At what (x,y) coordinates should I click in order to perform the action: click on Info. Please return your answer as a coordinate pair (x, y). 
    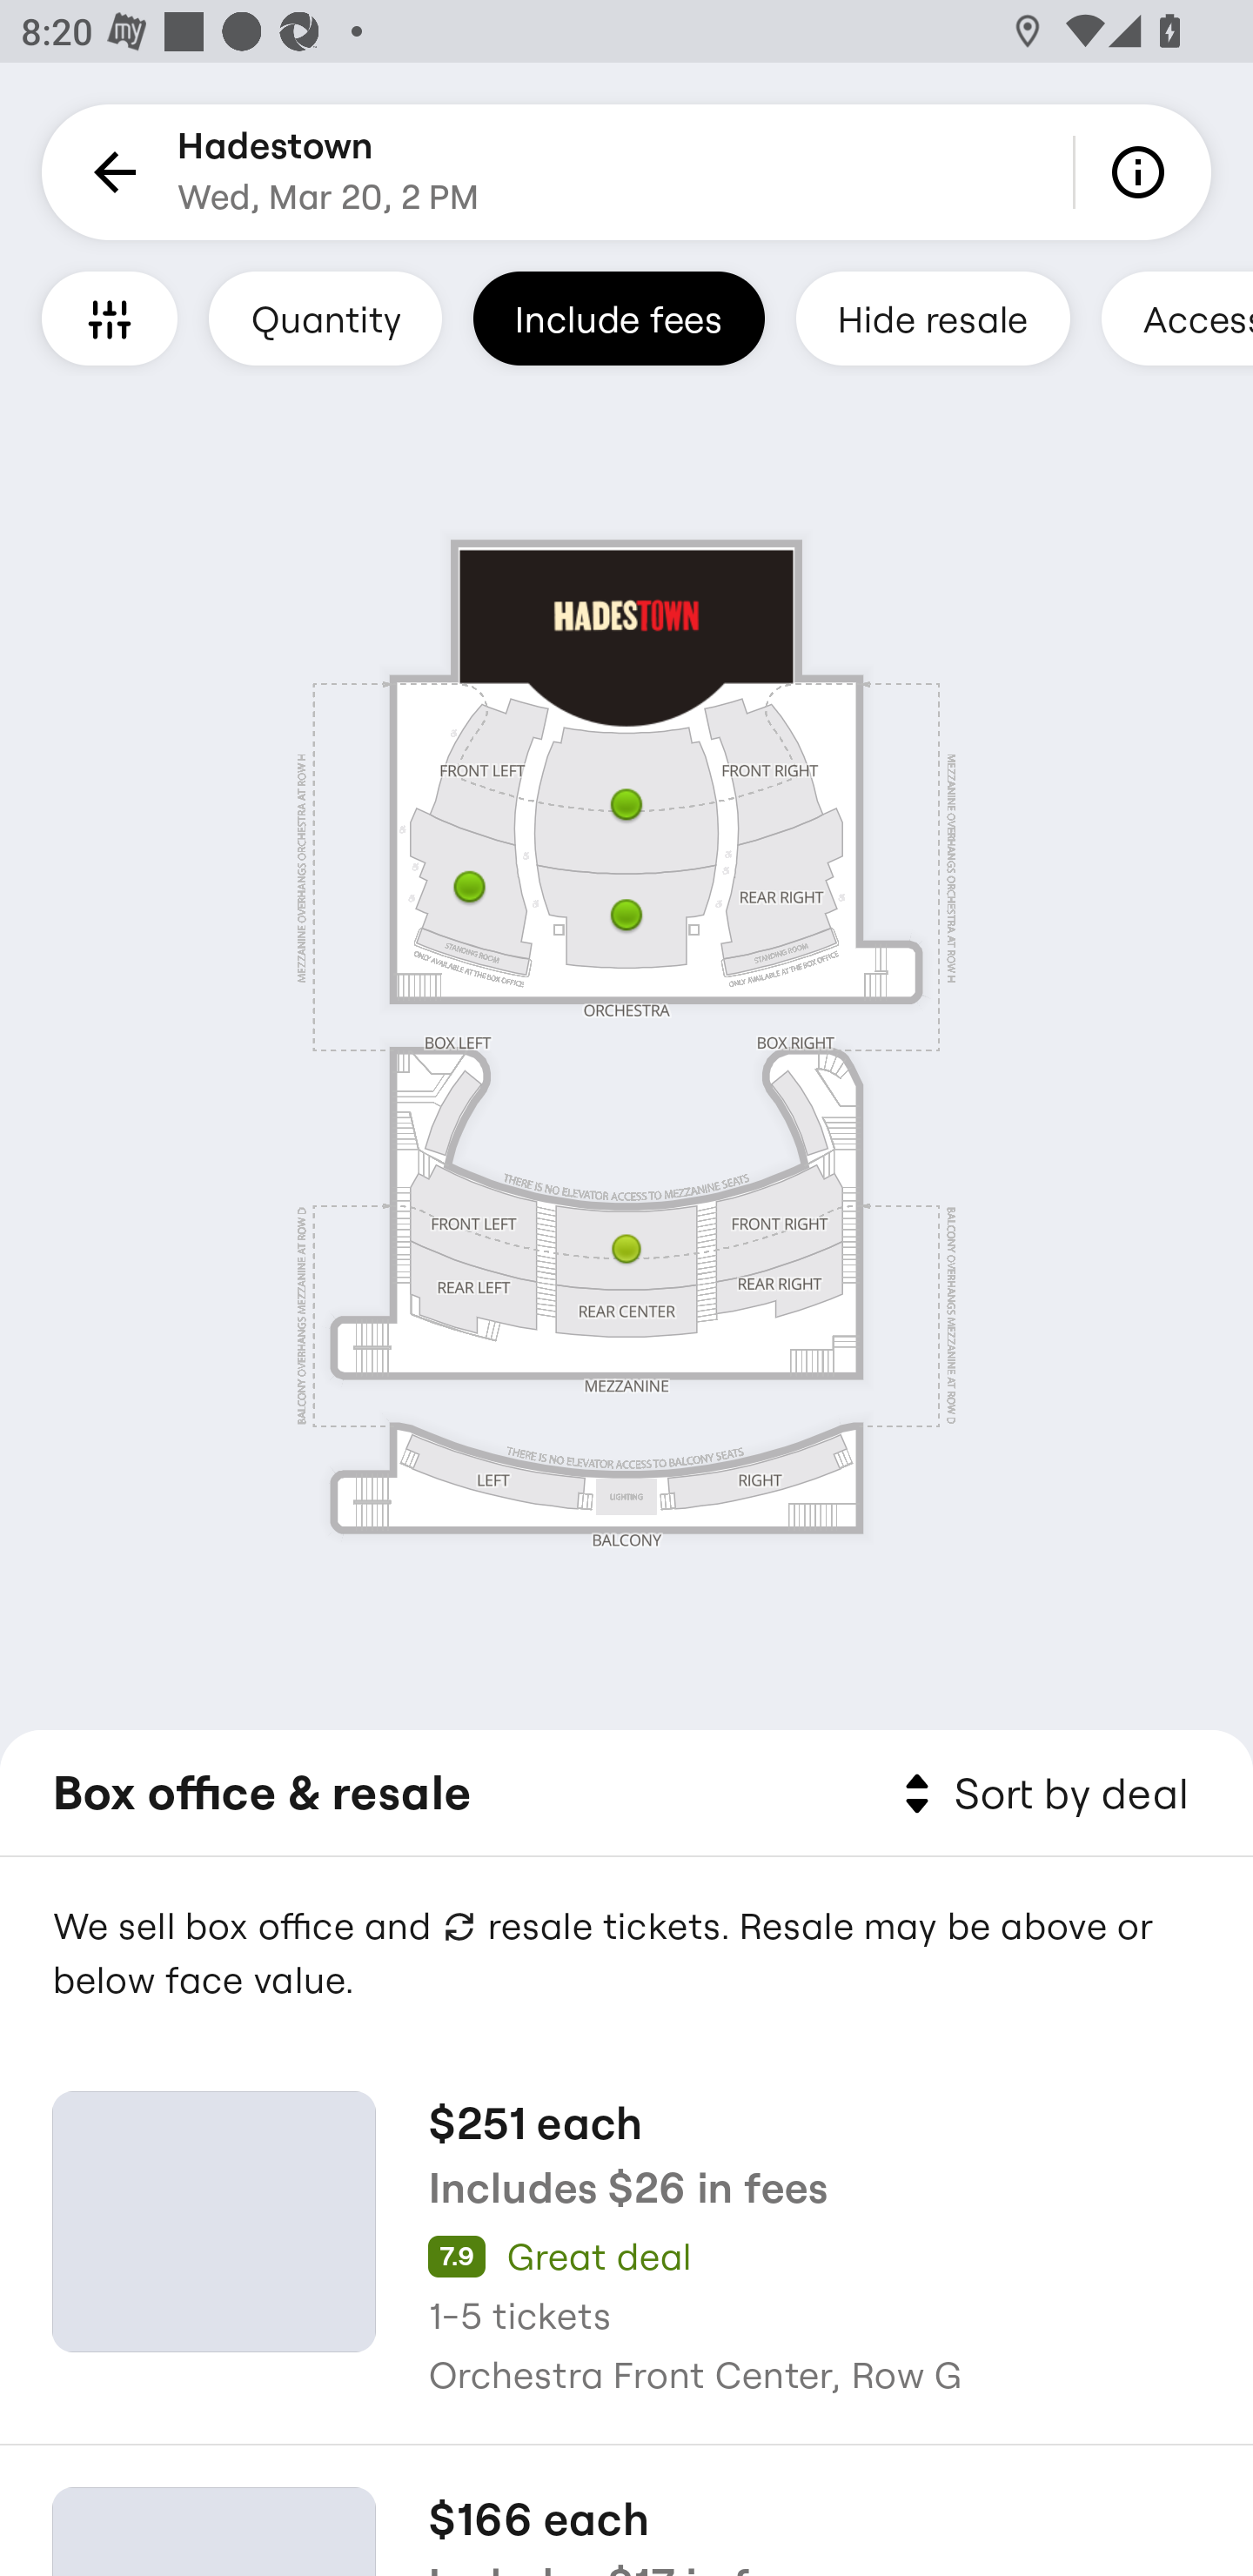
    Looking at the image, I should click on (1143, 172).